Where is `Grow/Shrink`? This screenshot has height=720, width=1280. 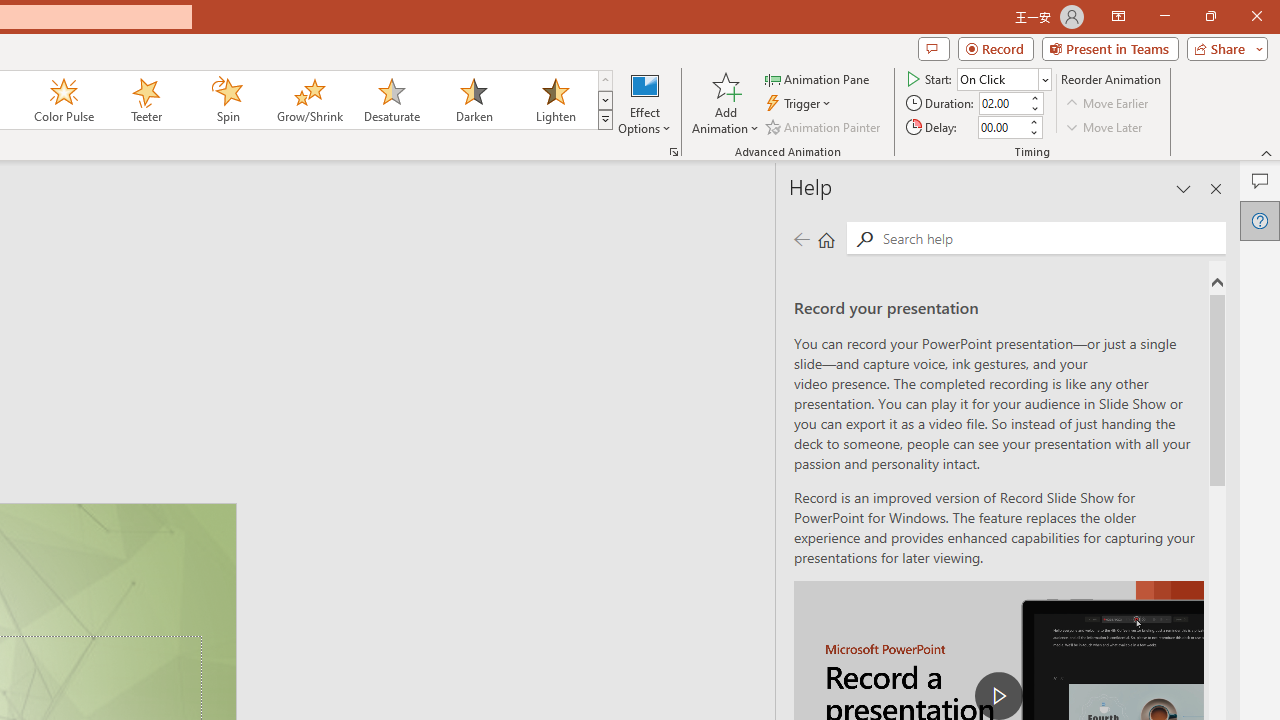 Grow/Shrink is located at coordinates (309, 100).